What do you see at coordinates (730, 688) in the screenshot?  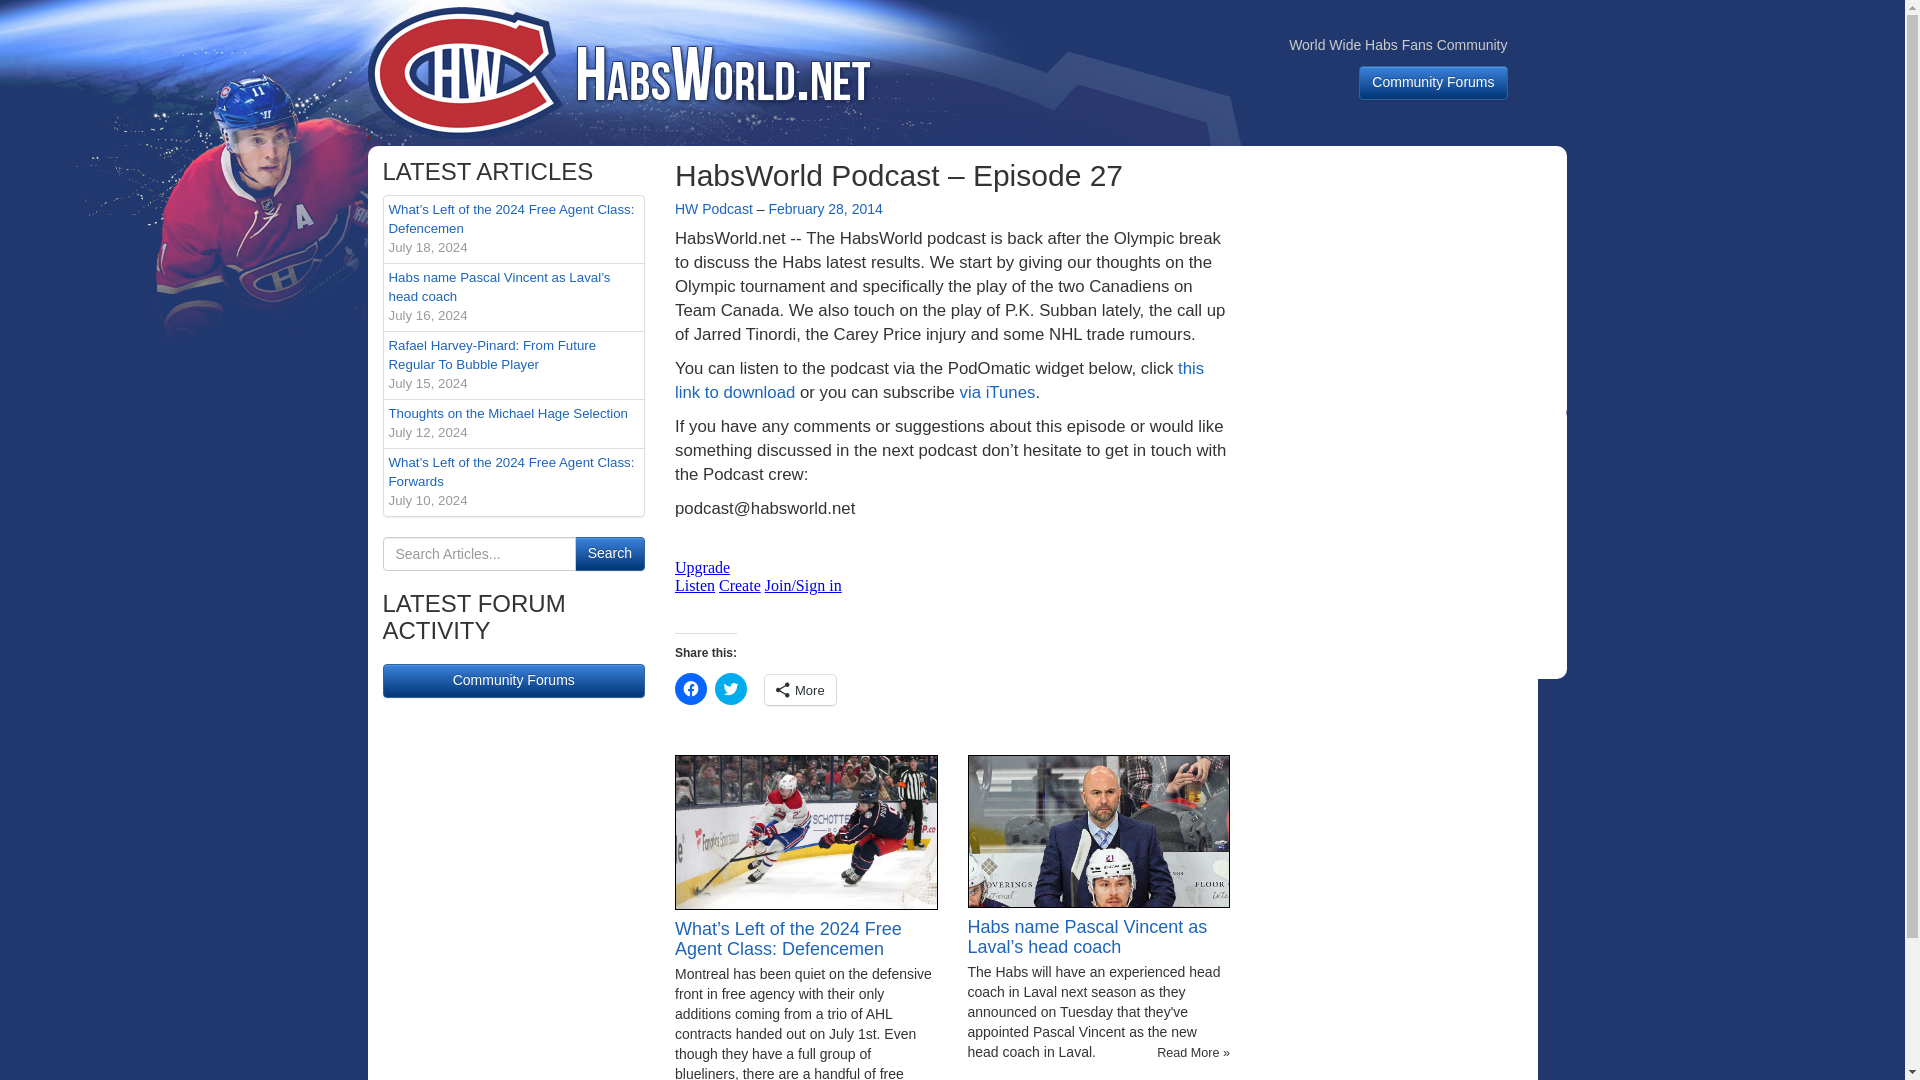 I see `Search` at bounding box center [730, 688].